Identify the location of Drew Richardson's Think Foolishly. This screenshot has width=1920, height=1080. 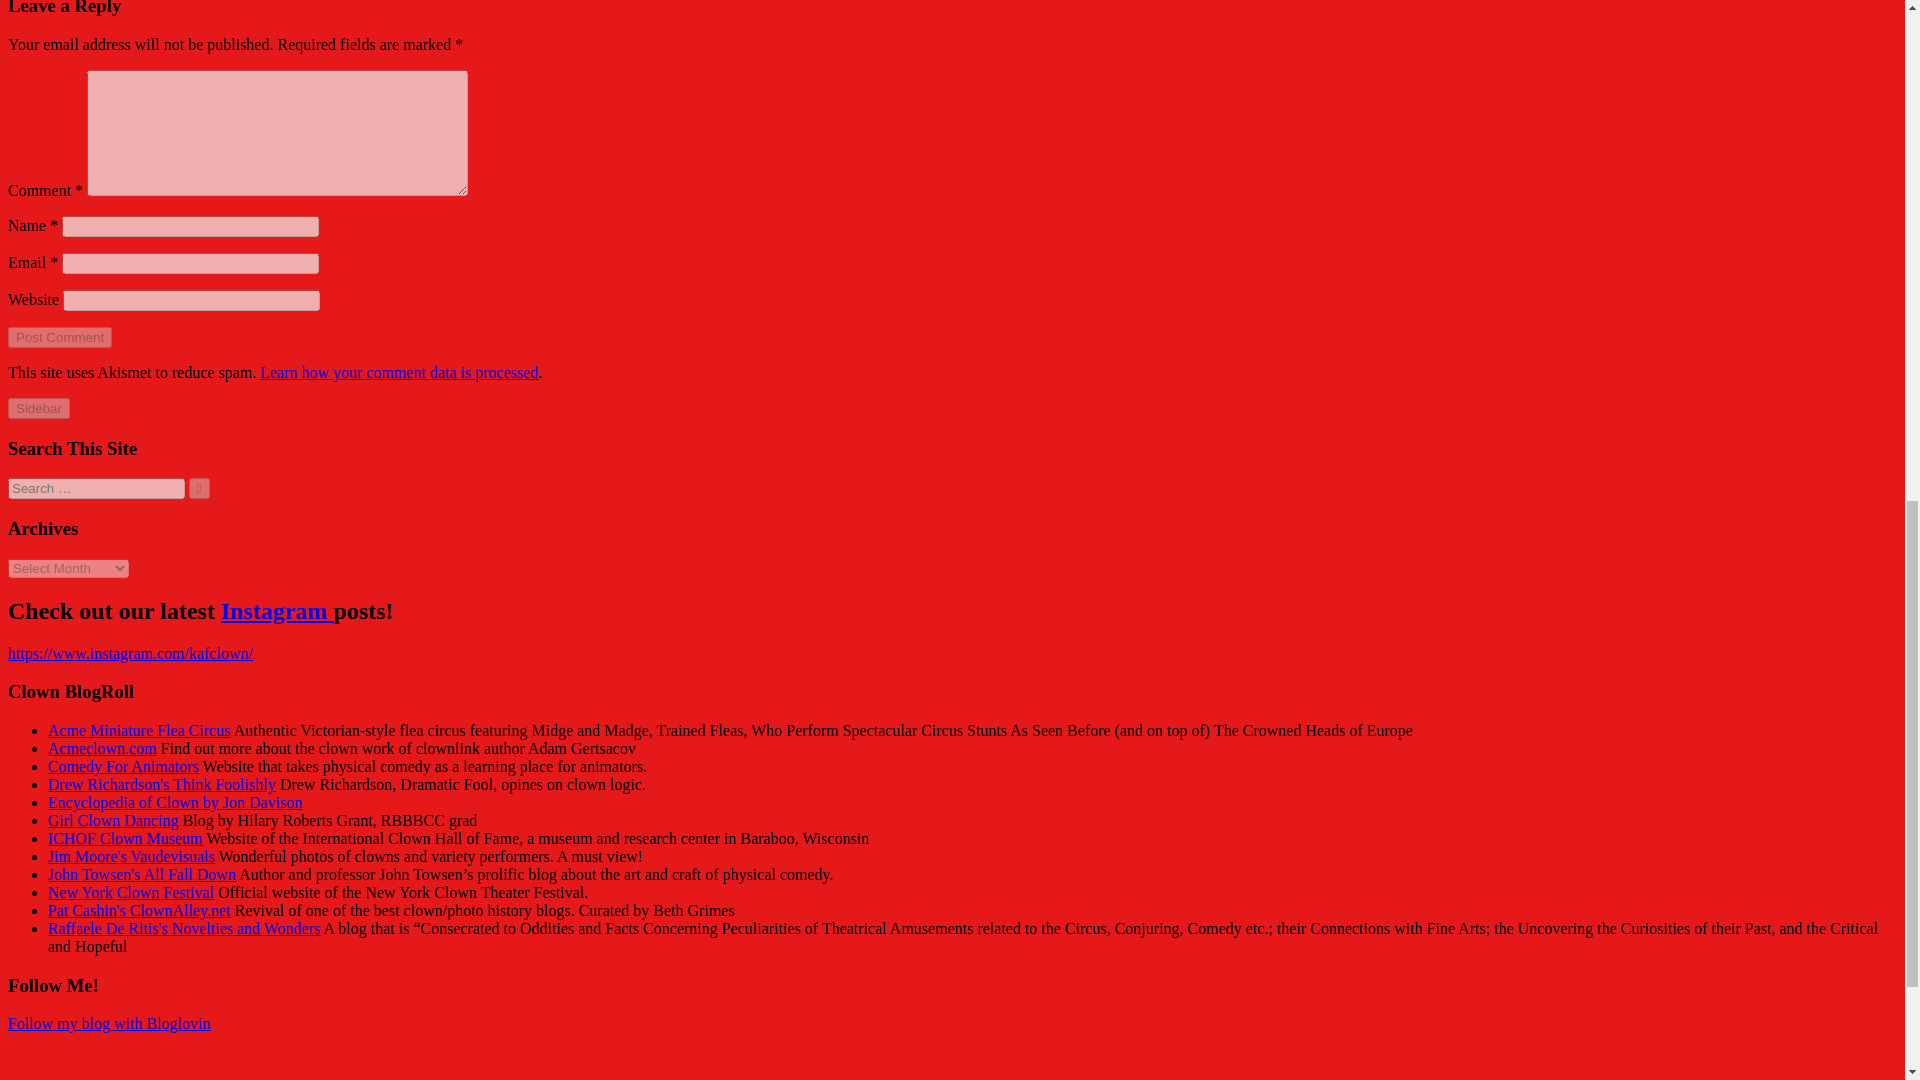
(162, 784).